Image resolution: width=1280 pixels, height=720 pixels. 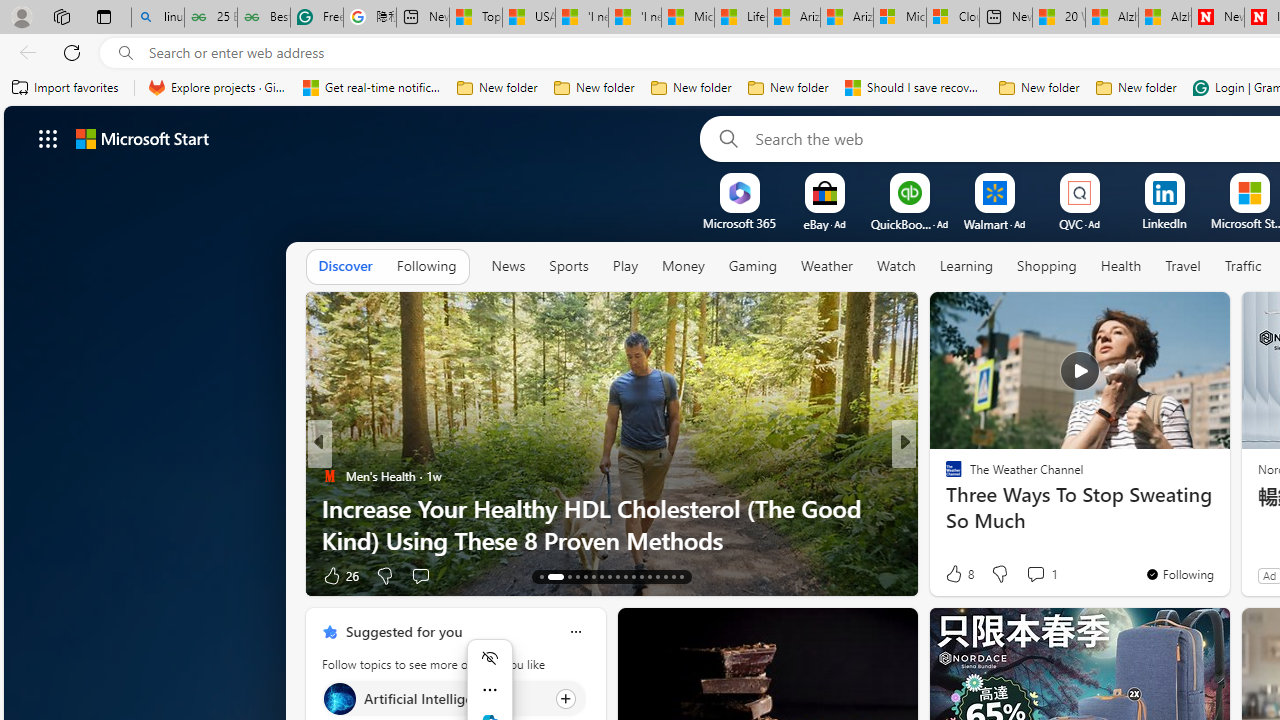 What do you see at coordinates (682, 576) in the screenshot?
I see `AutomationID: tab-29` at bounding box center [682, 576].